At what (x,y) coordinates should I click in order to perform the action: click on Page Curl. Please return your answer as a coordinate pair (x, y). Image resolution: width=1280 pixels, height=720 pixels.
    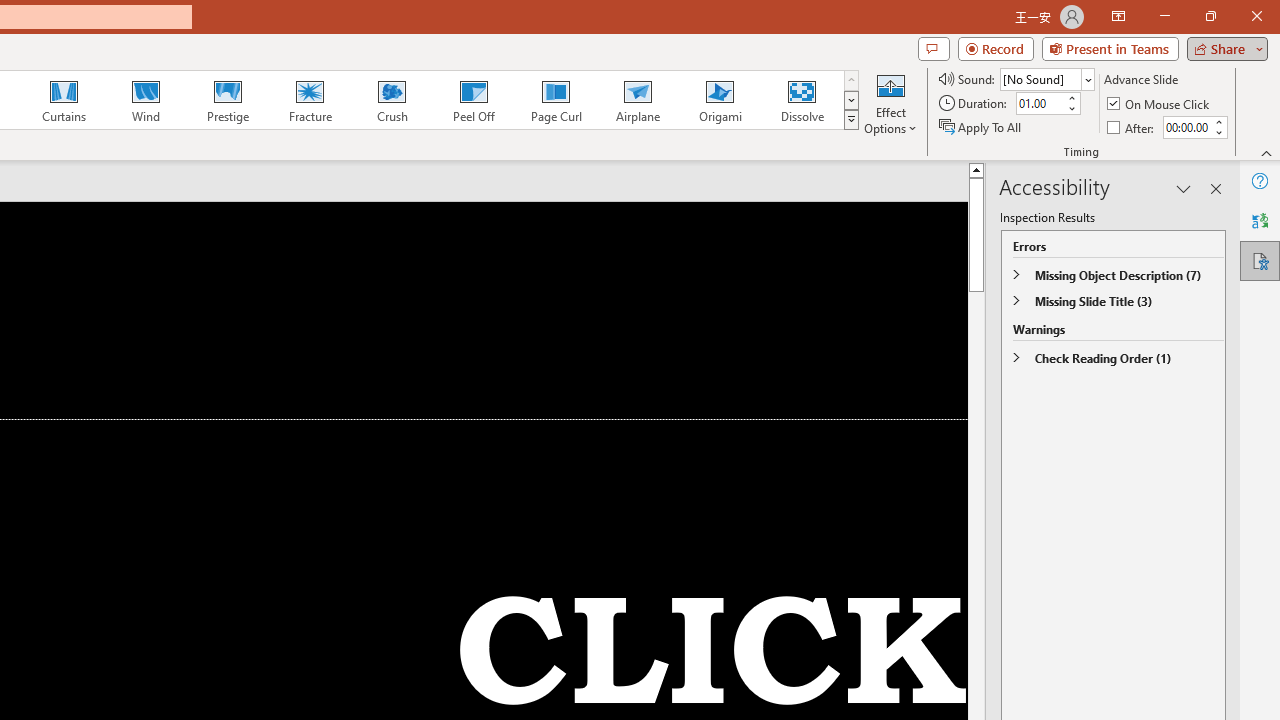
    Looking at the image, I should click on (555, 100).